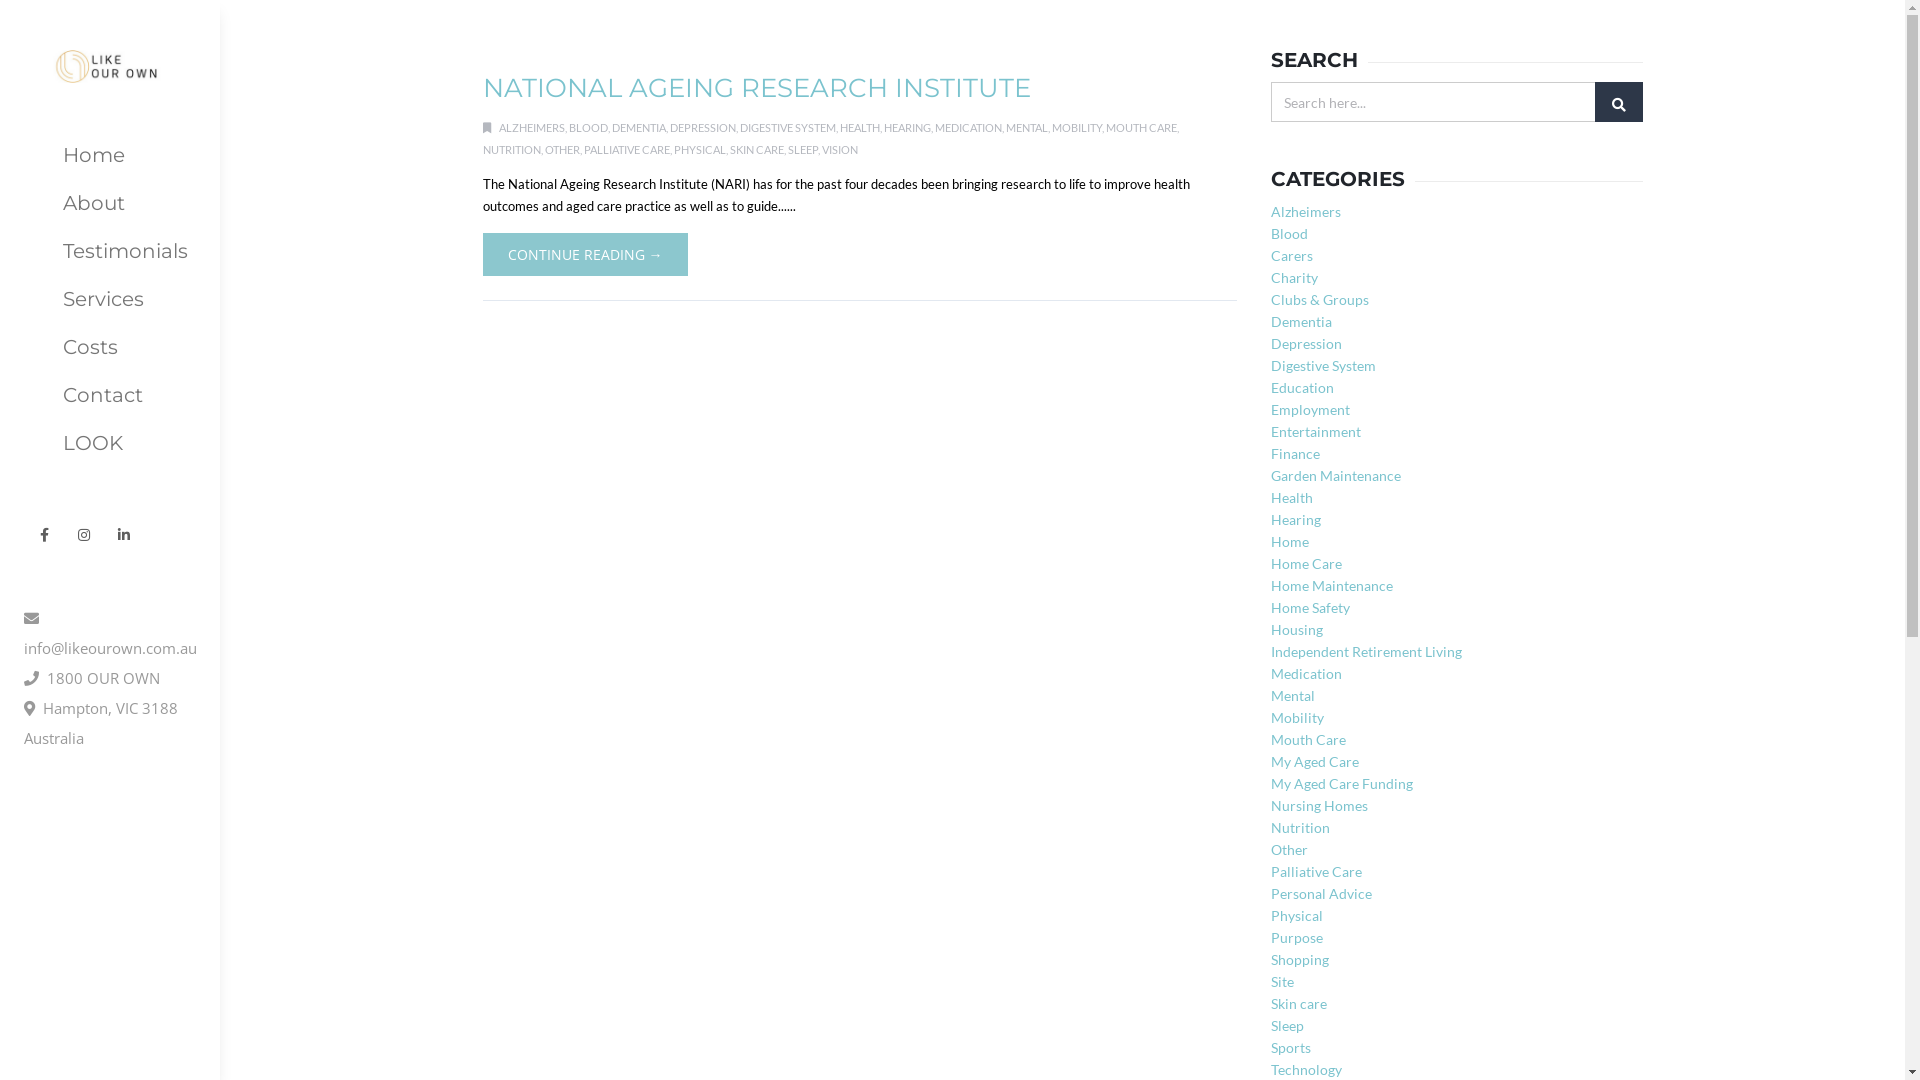 This screenshot has width=1920, height=1080. What do you see at coordinates (1366, 652) in the screenshot?
I see `Independent Retirement Living` at bounding box center [1366, 652].